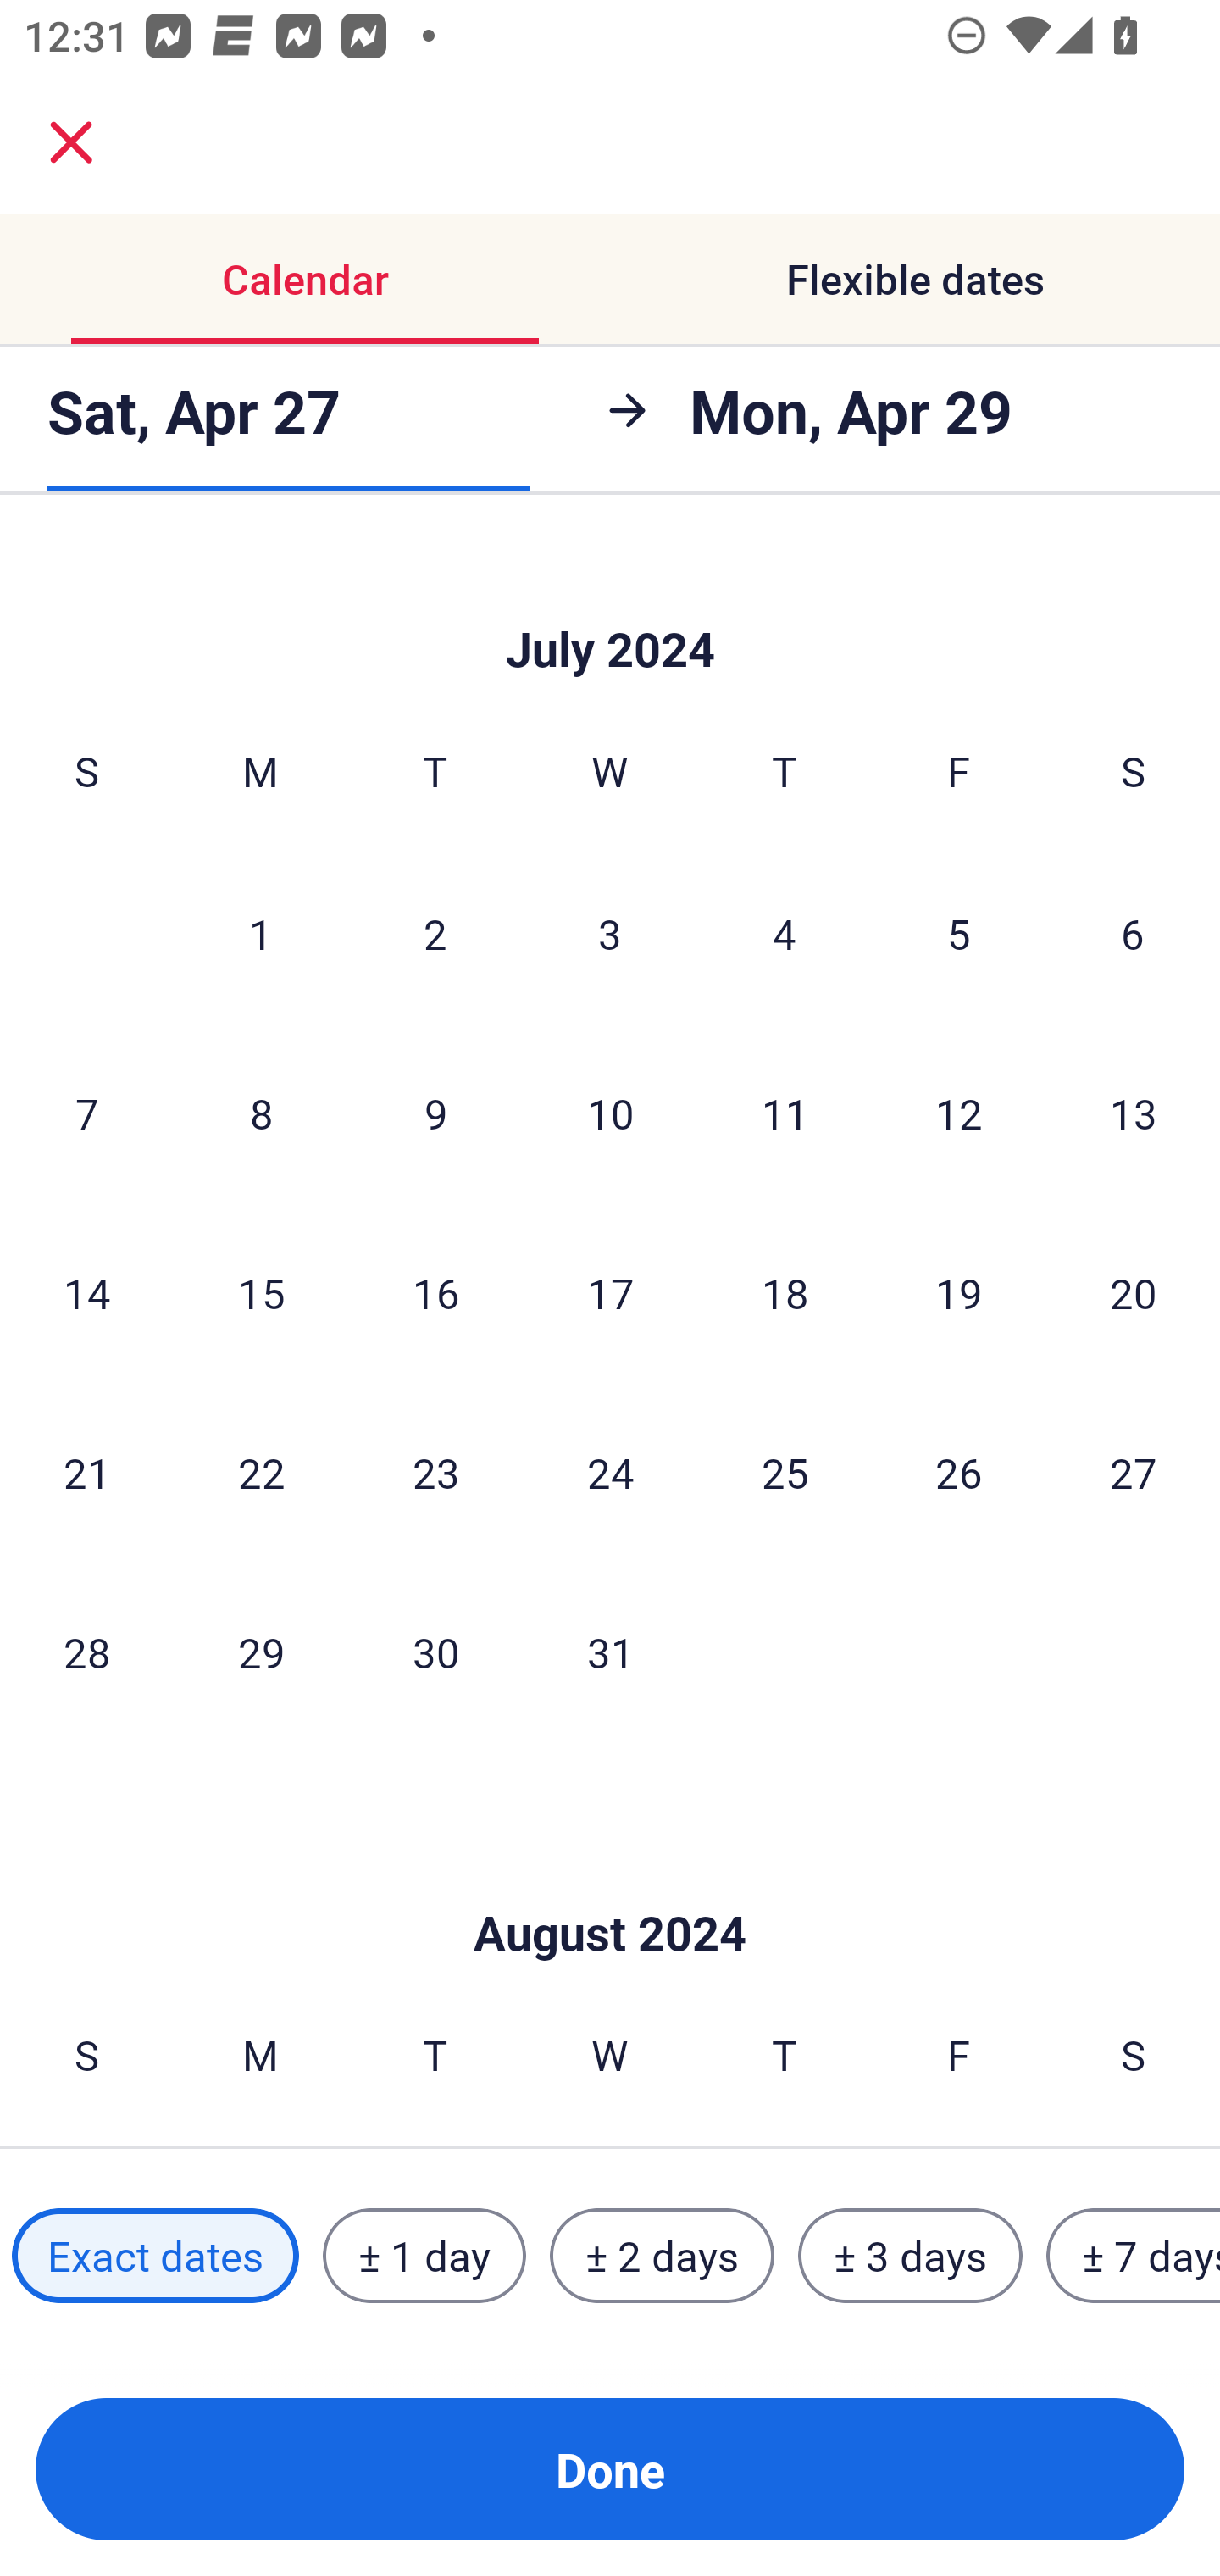  What do you see at coordinates (424, 2255) in the screenshot?
I see `± 1 day` at bounding box center [424, 2255].